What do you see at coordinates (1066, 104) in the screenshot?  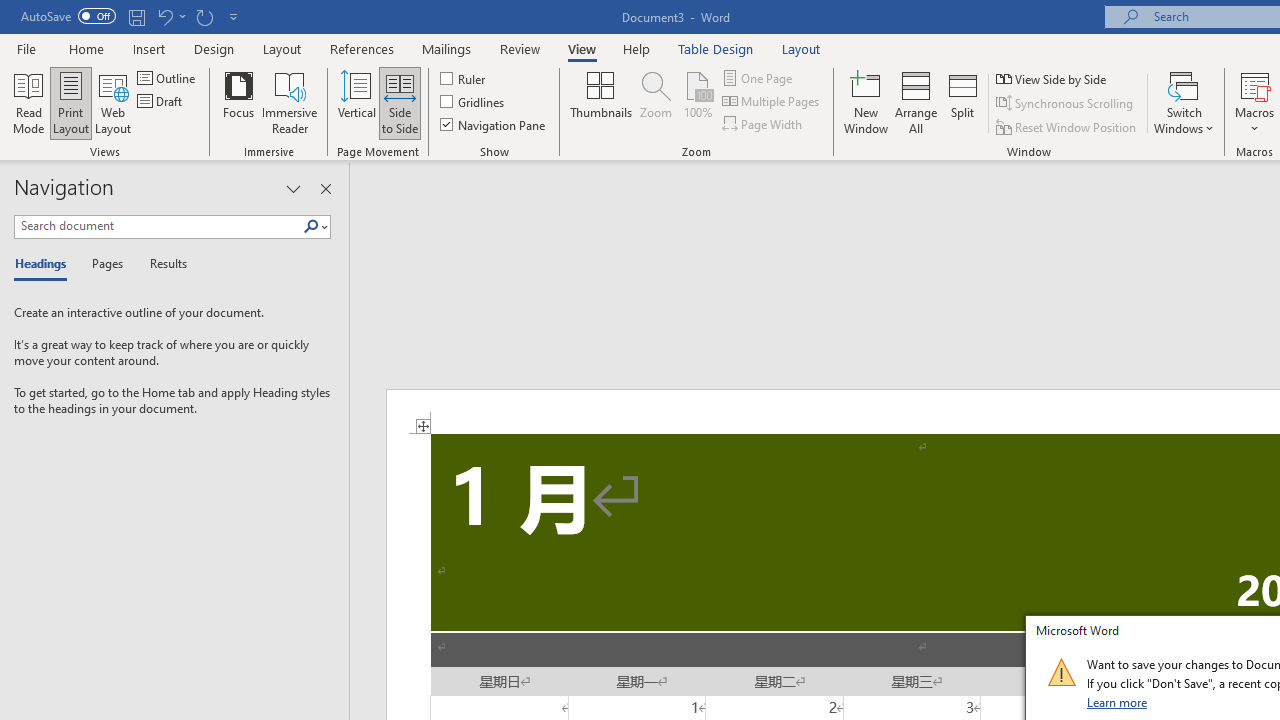 I see `Synchronous Scrolling` at bounding box center [1066, 104].